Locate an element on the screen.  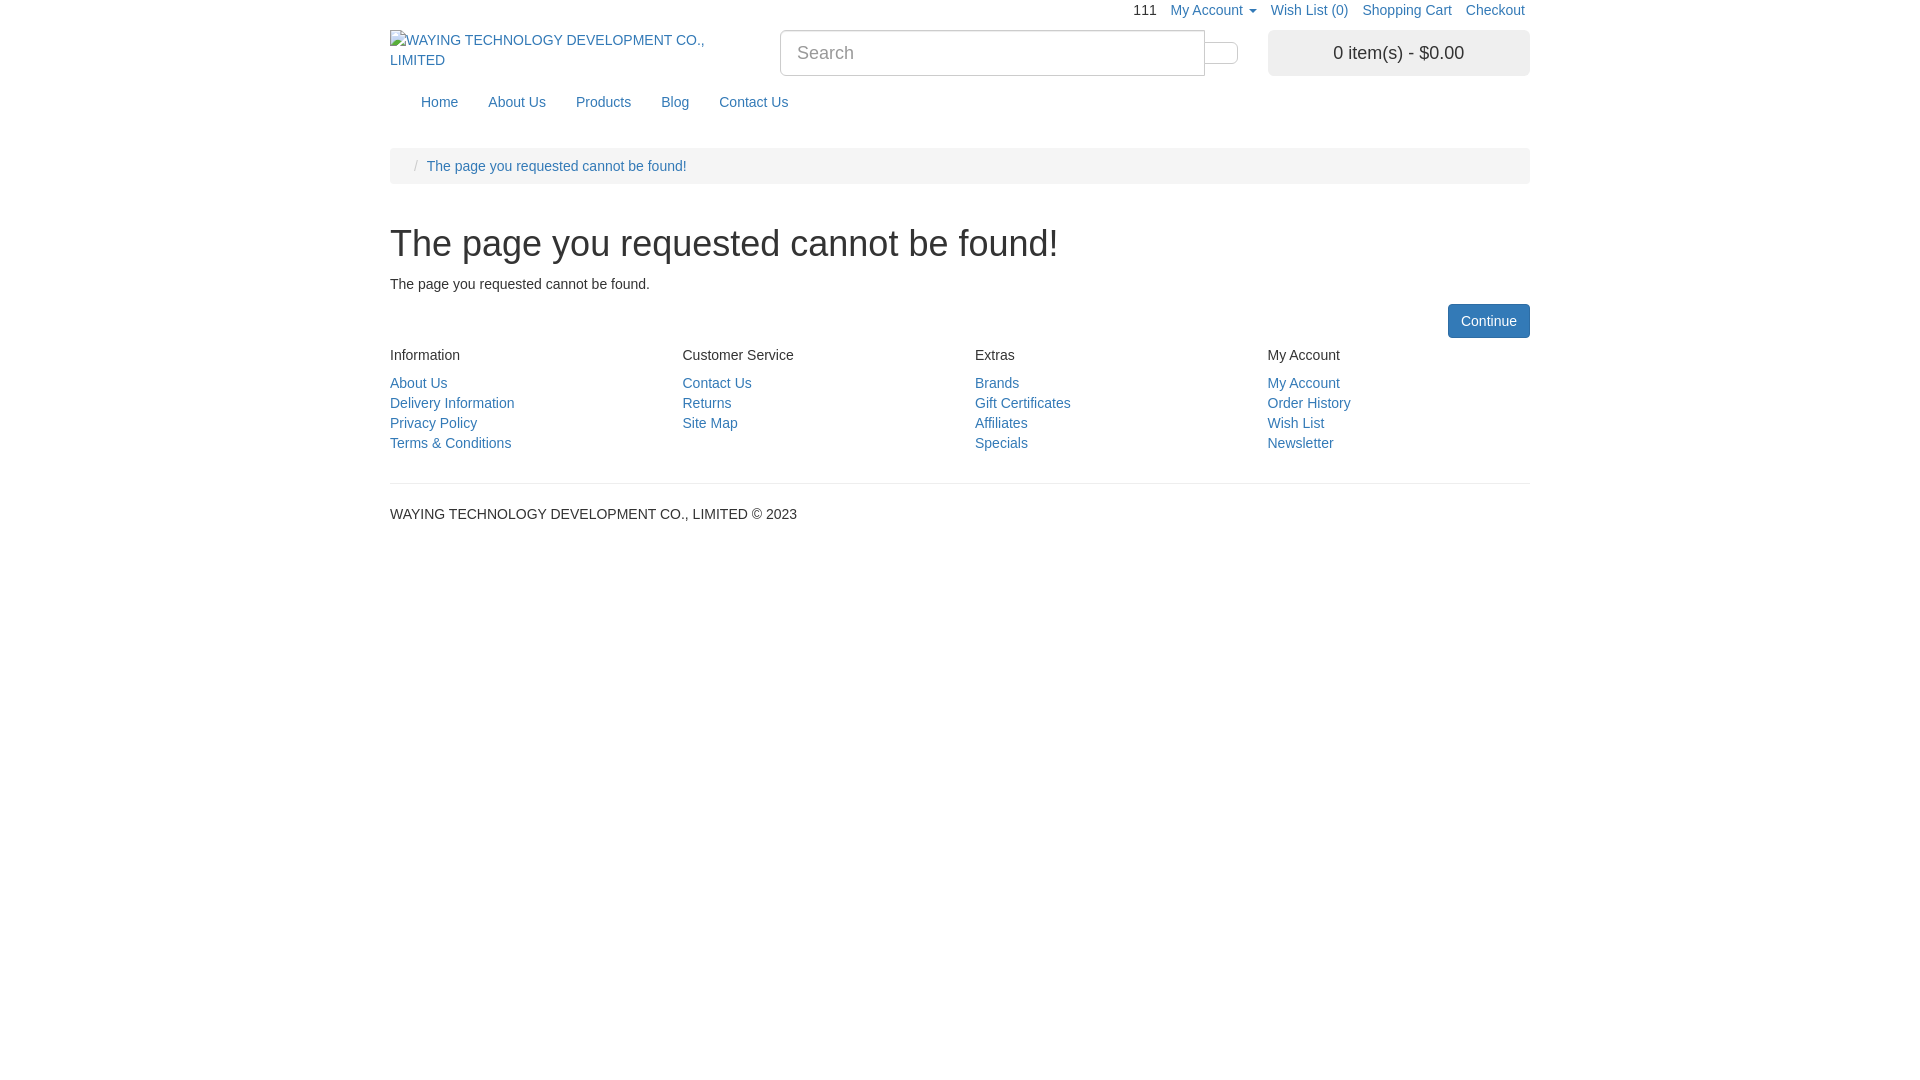
Affiliates is located at coordinates (1002, 423).